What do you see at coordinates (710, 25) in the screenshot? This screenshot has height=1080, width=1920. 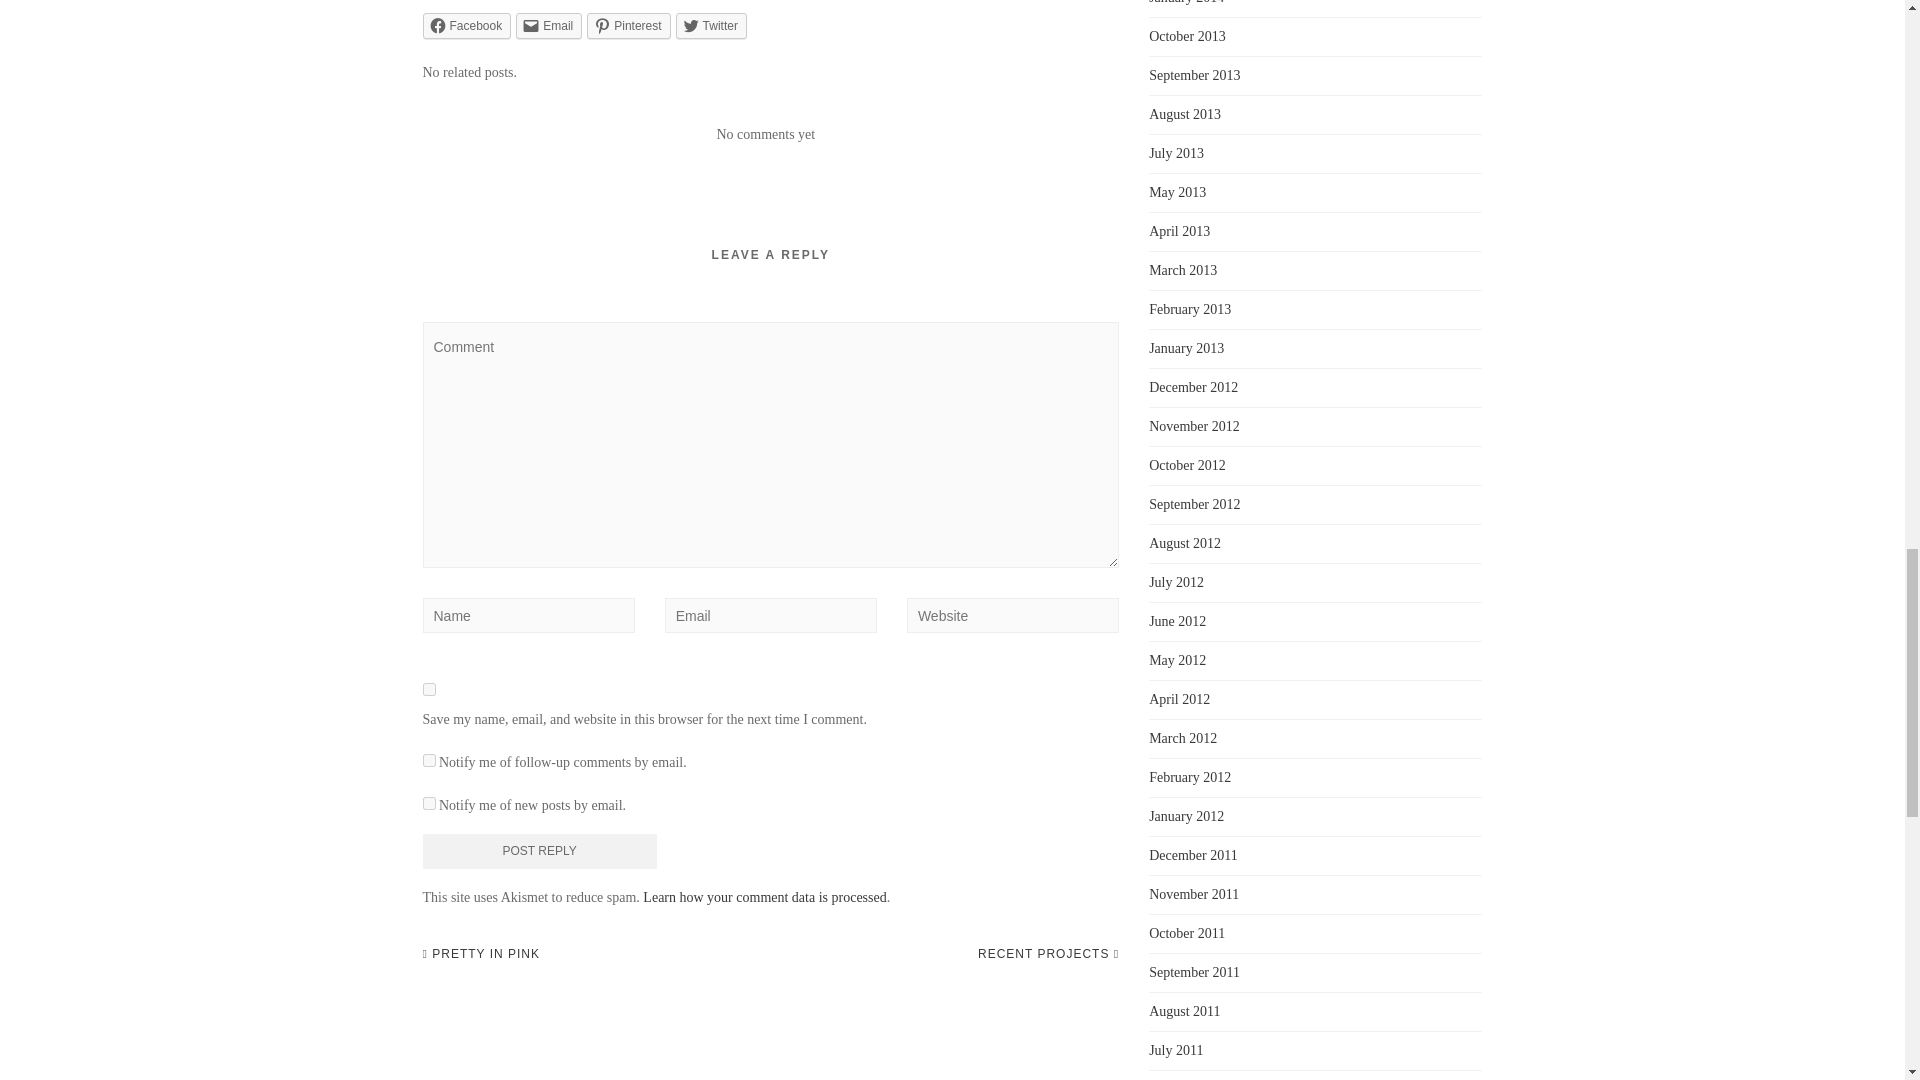 I see `Click to share on Twitter` at bounding box center [710, 25].